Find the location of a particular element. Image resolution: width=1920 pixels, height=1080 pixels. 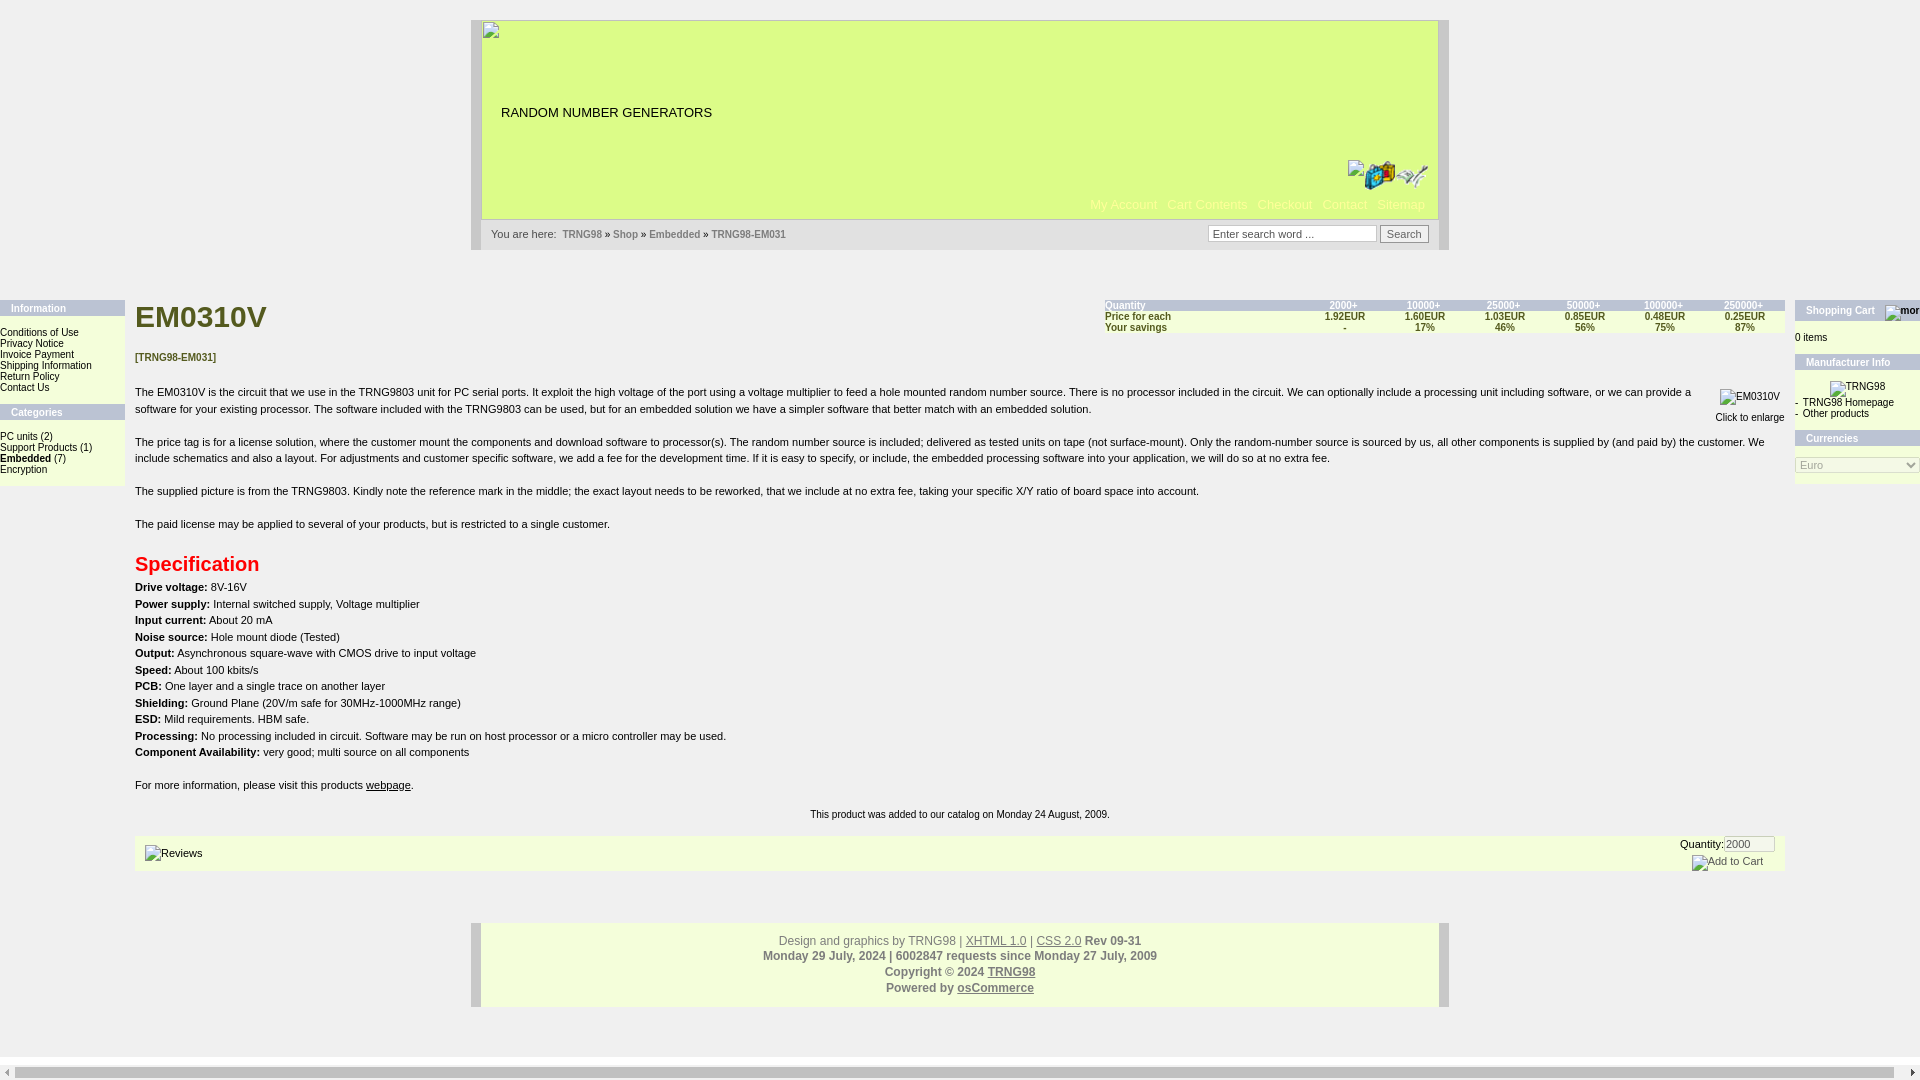

Checkout is located at coordinates (1285, 204).